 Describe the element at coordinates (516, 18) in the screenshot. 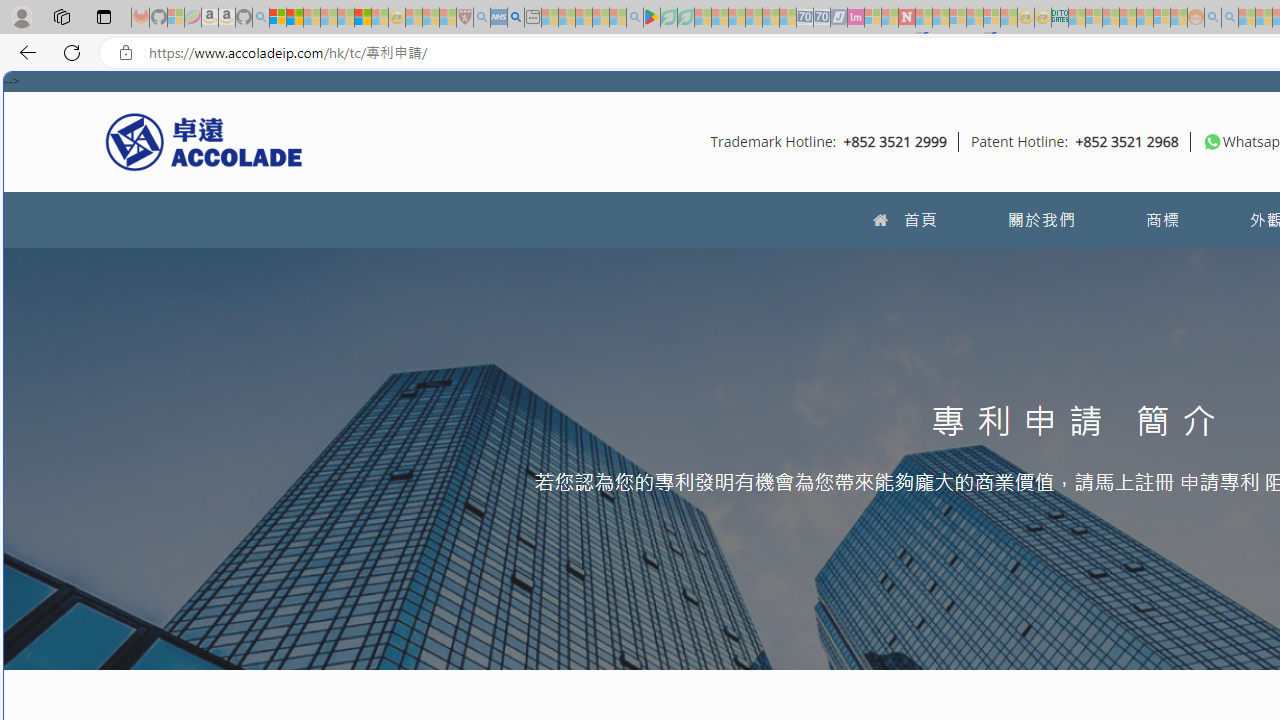

I see `utah sues federal government - Search` at that location.